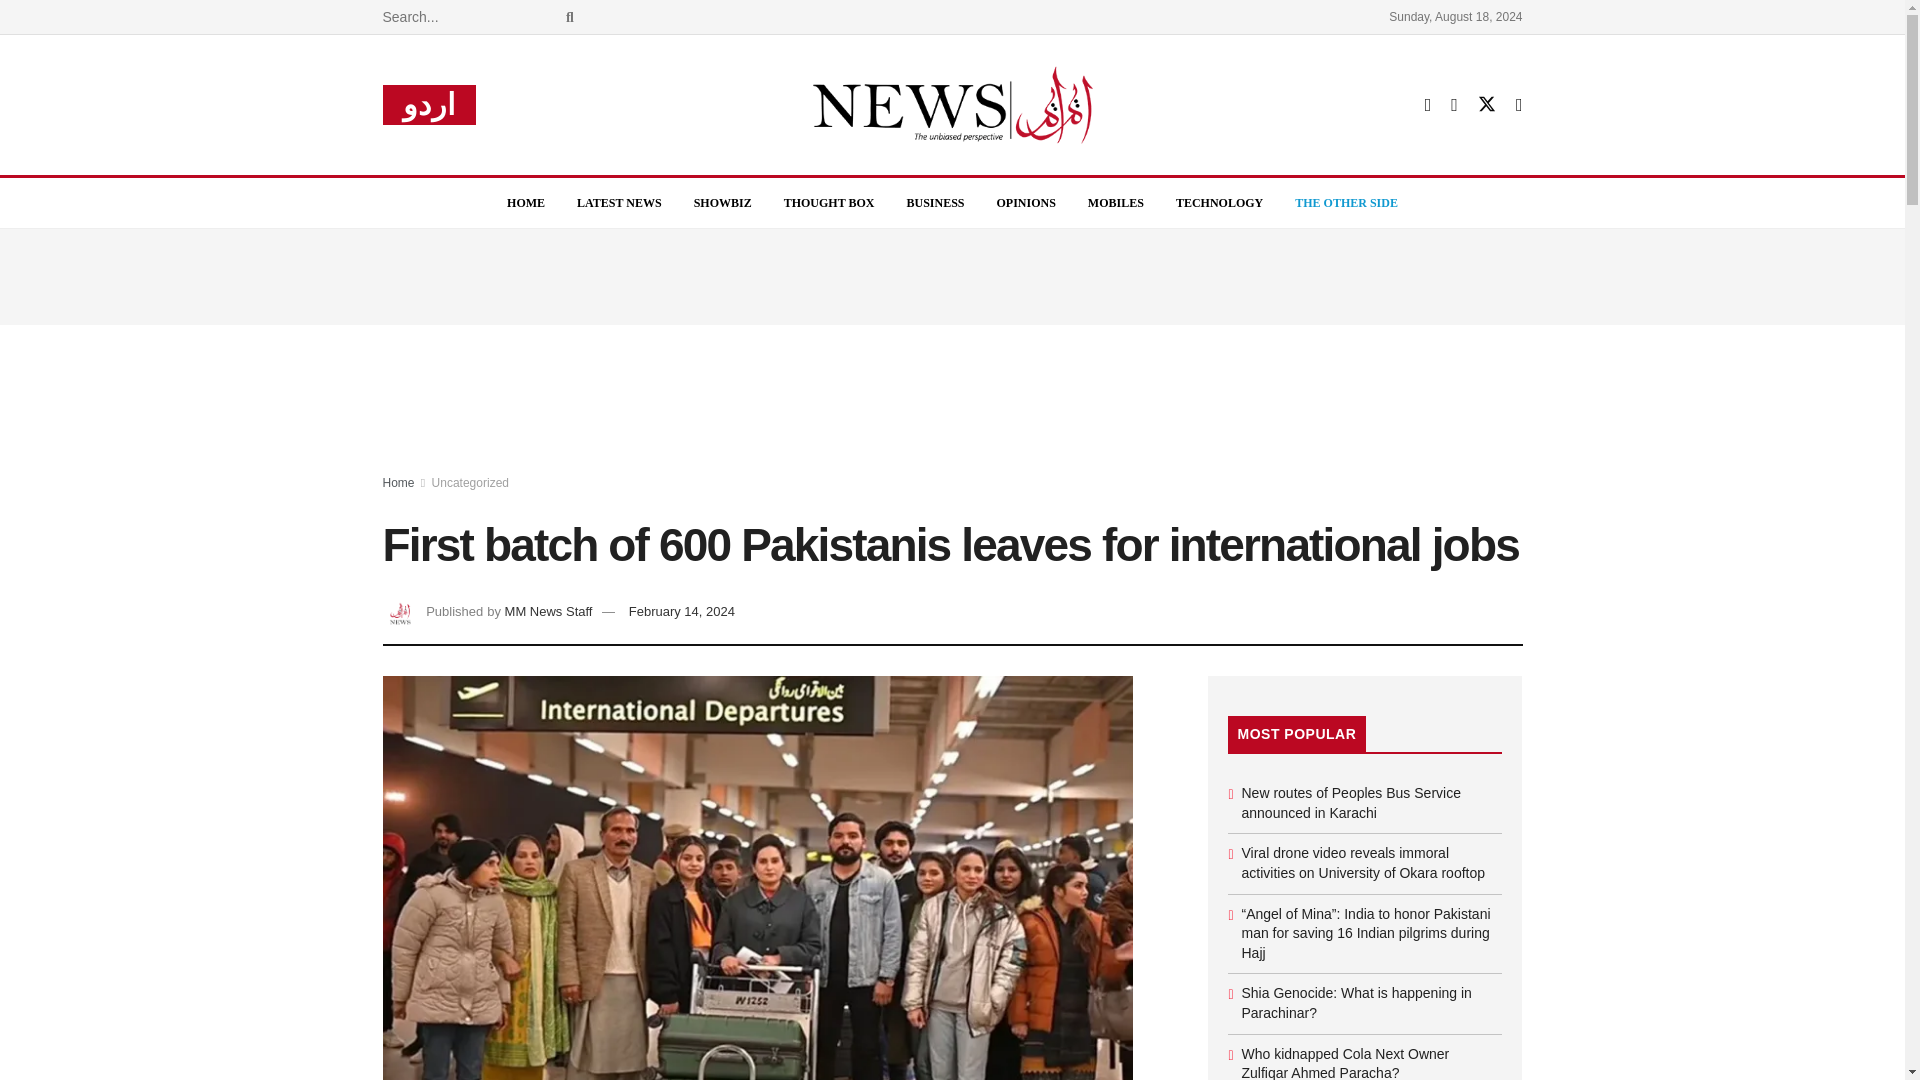  What do you see at coordinates (829, 202) in the screenshot?
I see `THOUGHT BOX` at bounding box center [829, 202].